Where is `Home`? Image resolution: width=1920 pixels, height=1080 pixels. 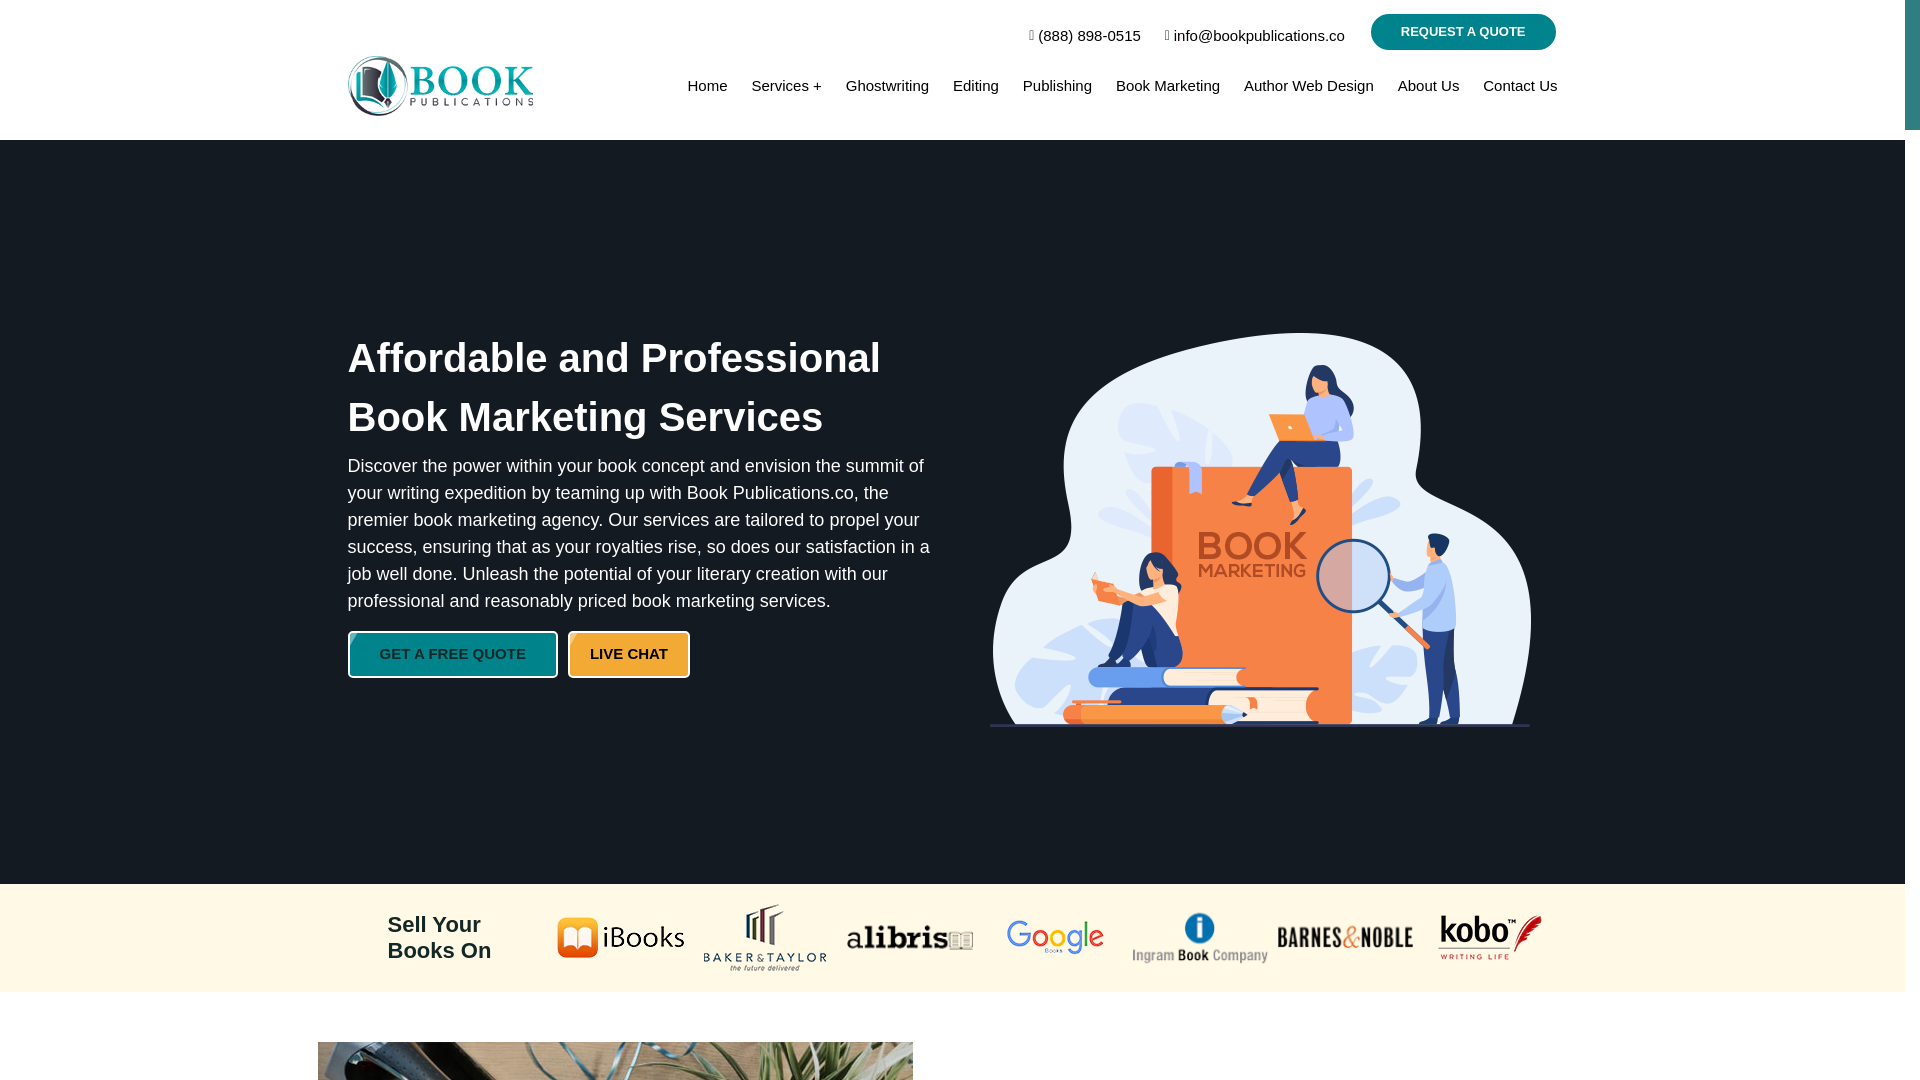
Home is located at coordinates (707, 84).